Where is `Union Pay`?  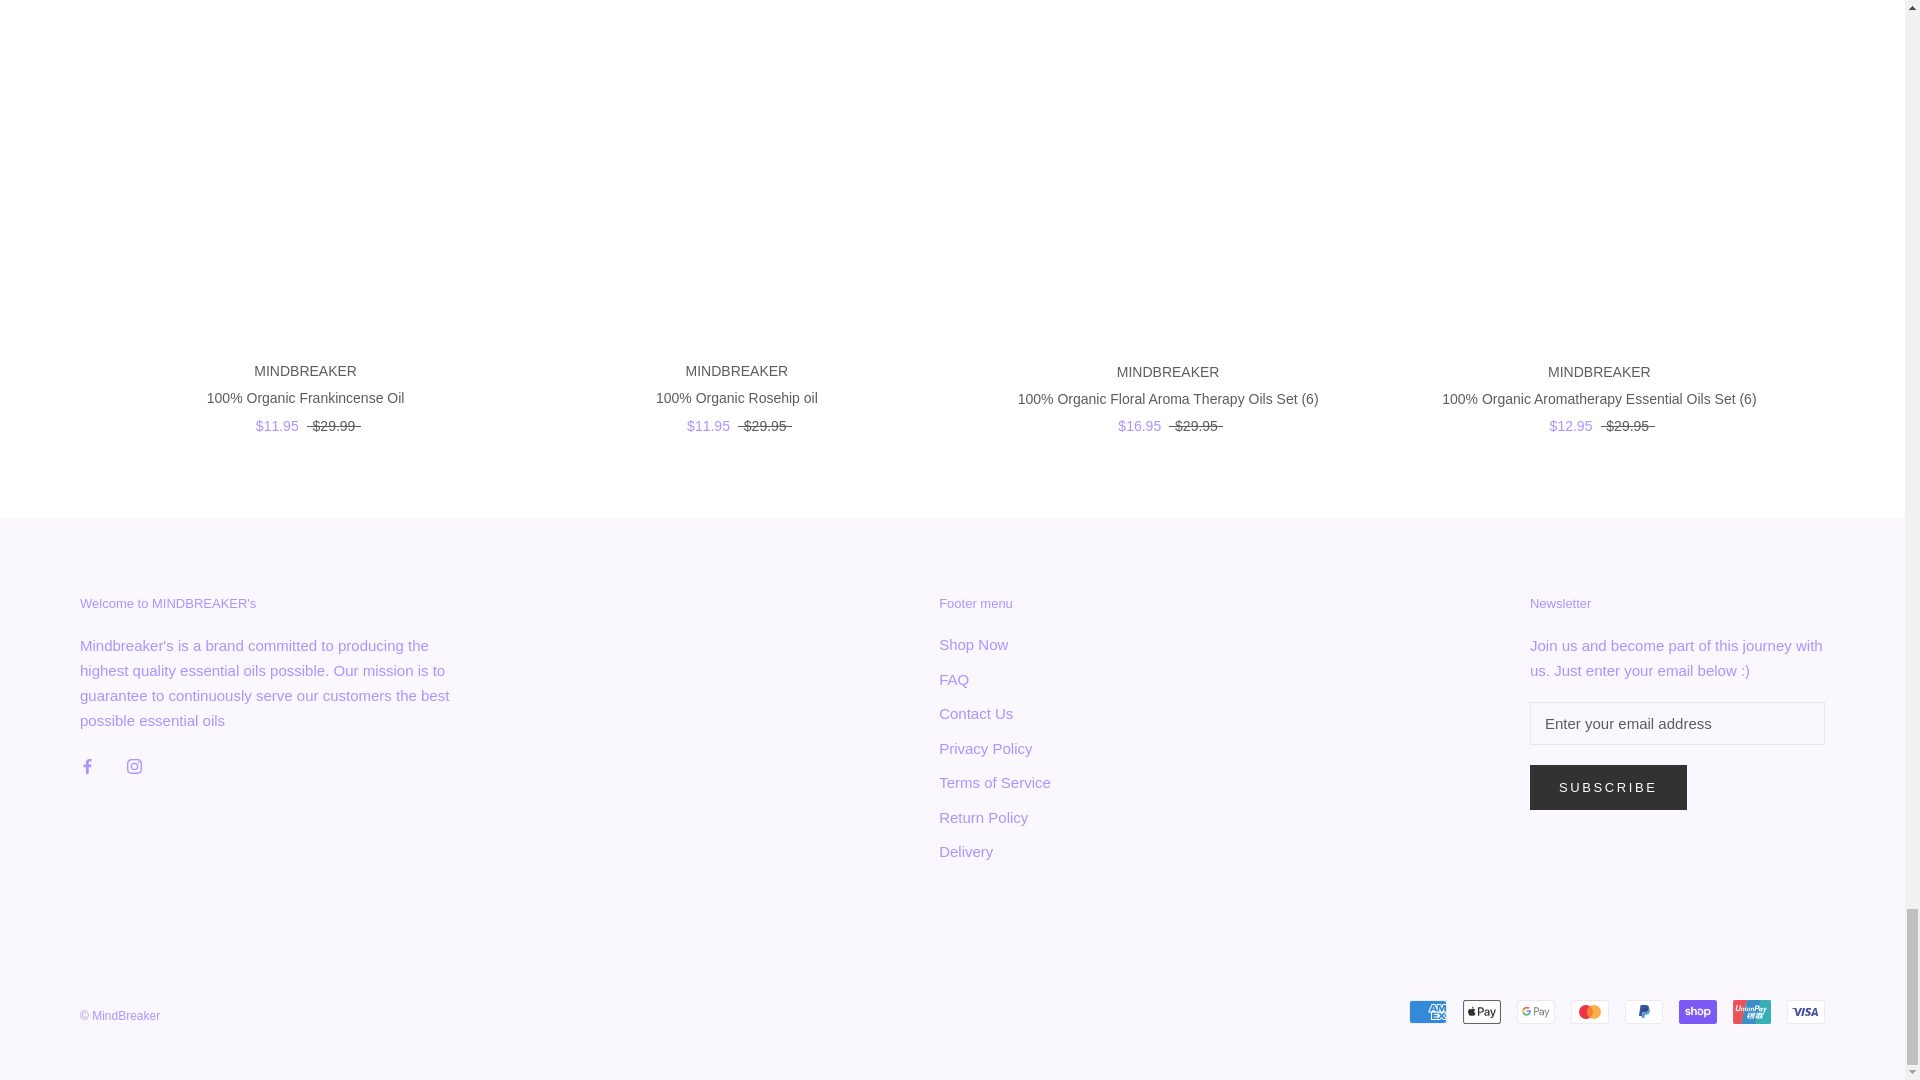
Union Pay is located at coordinates (1752, 1012).